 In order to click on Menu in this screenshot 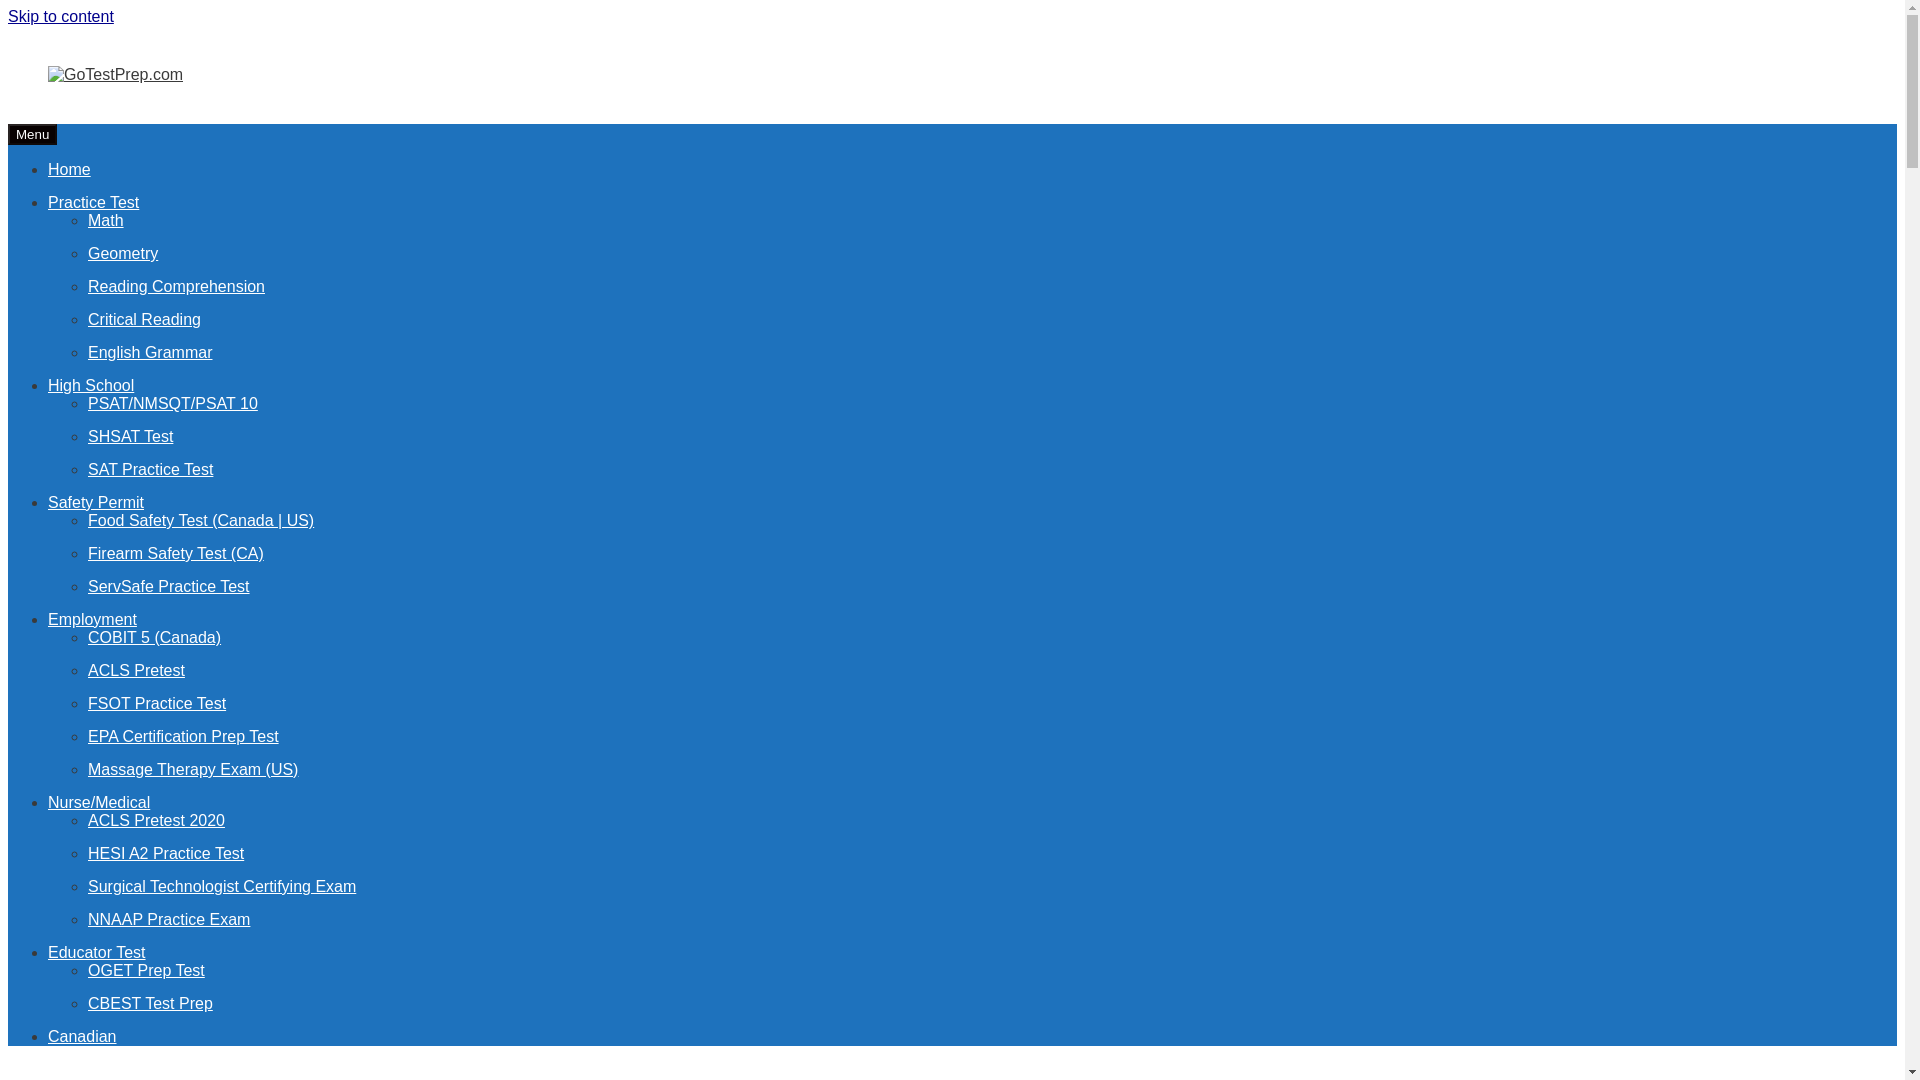, I will do `click(32, 134)`.